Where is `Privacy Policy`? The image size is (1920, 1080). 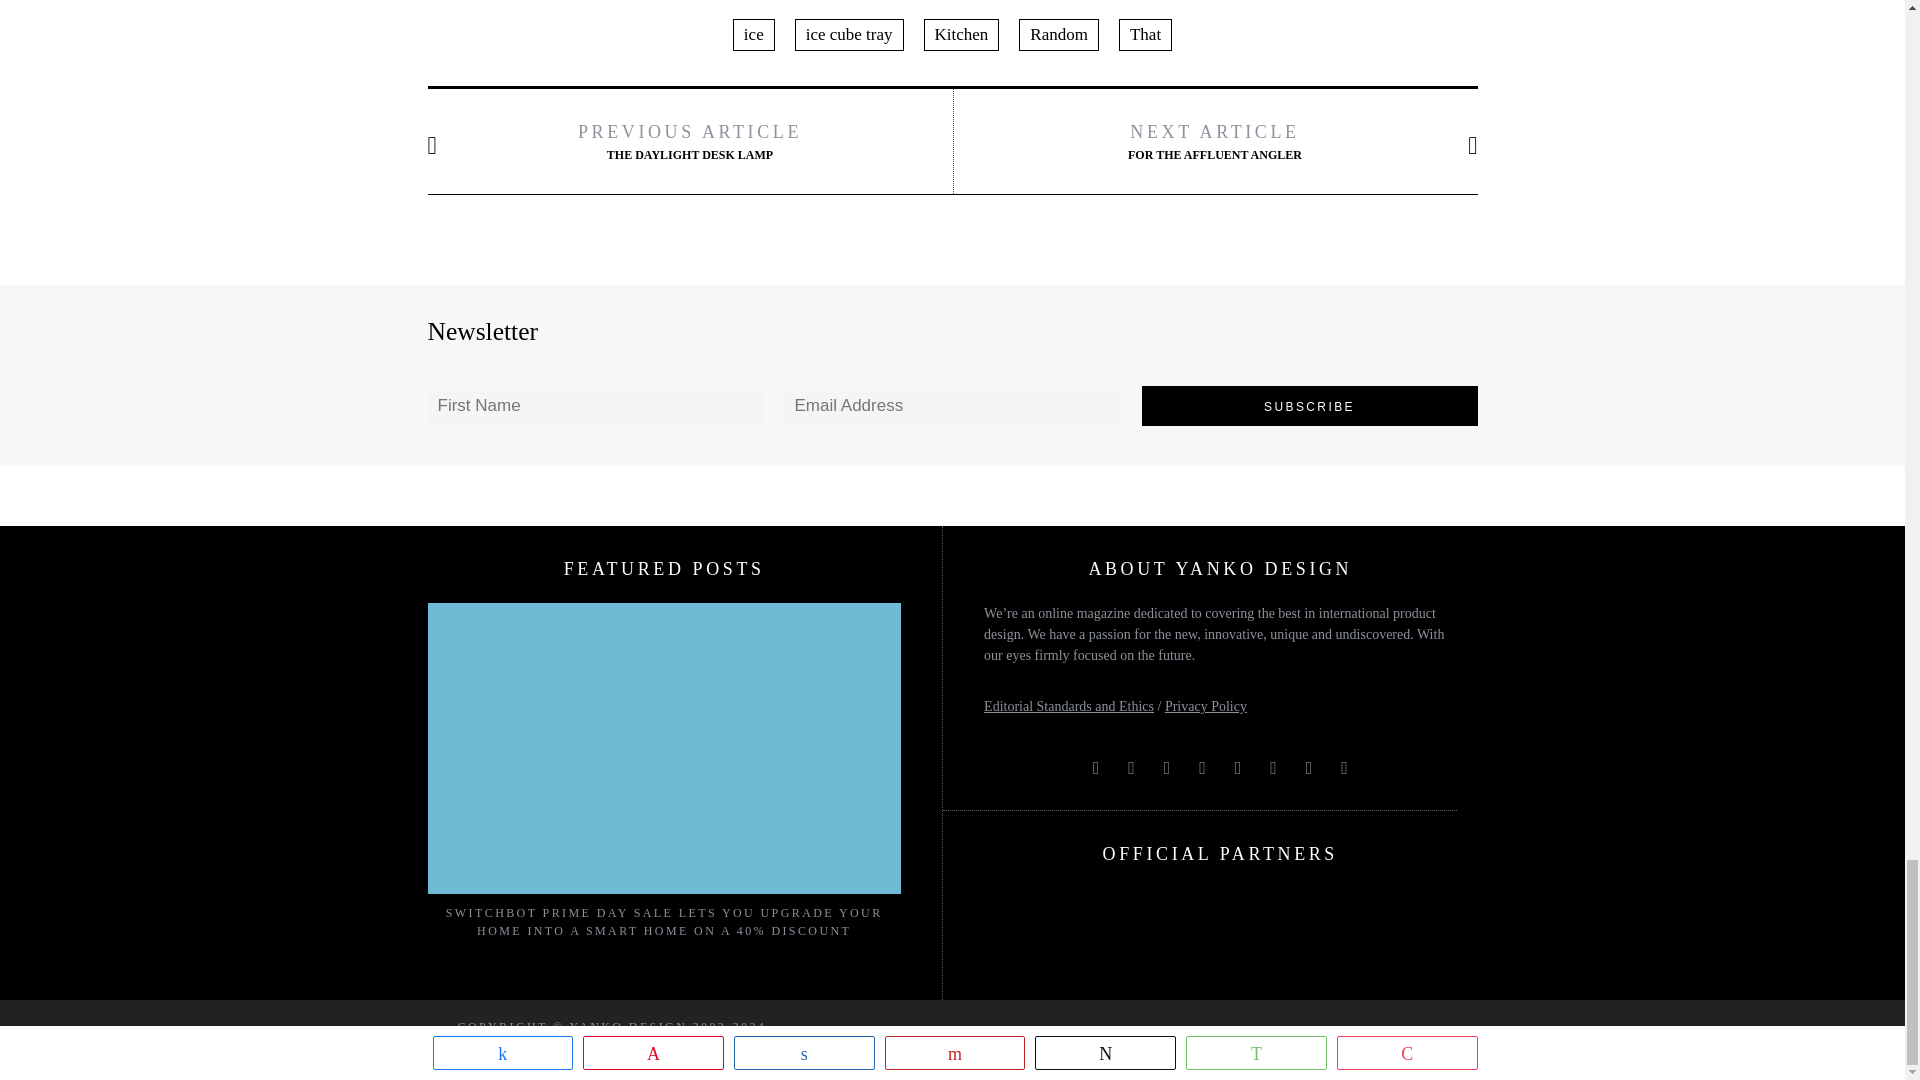
Privacy Policy is located at coordinates (1206, 706).